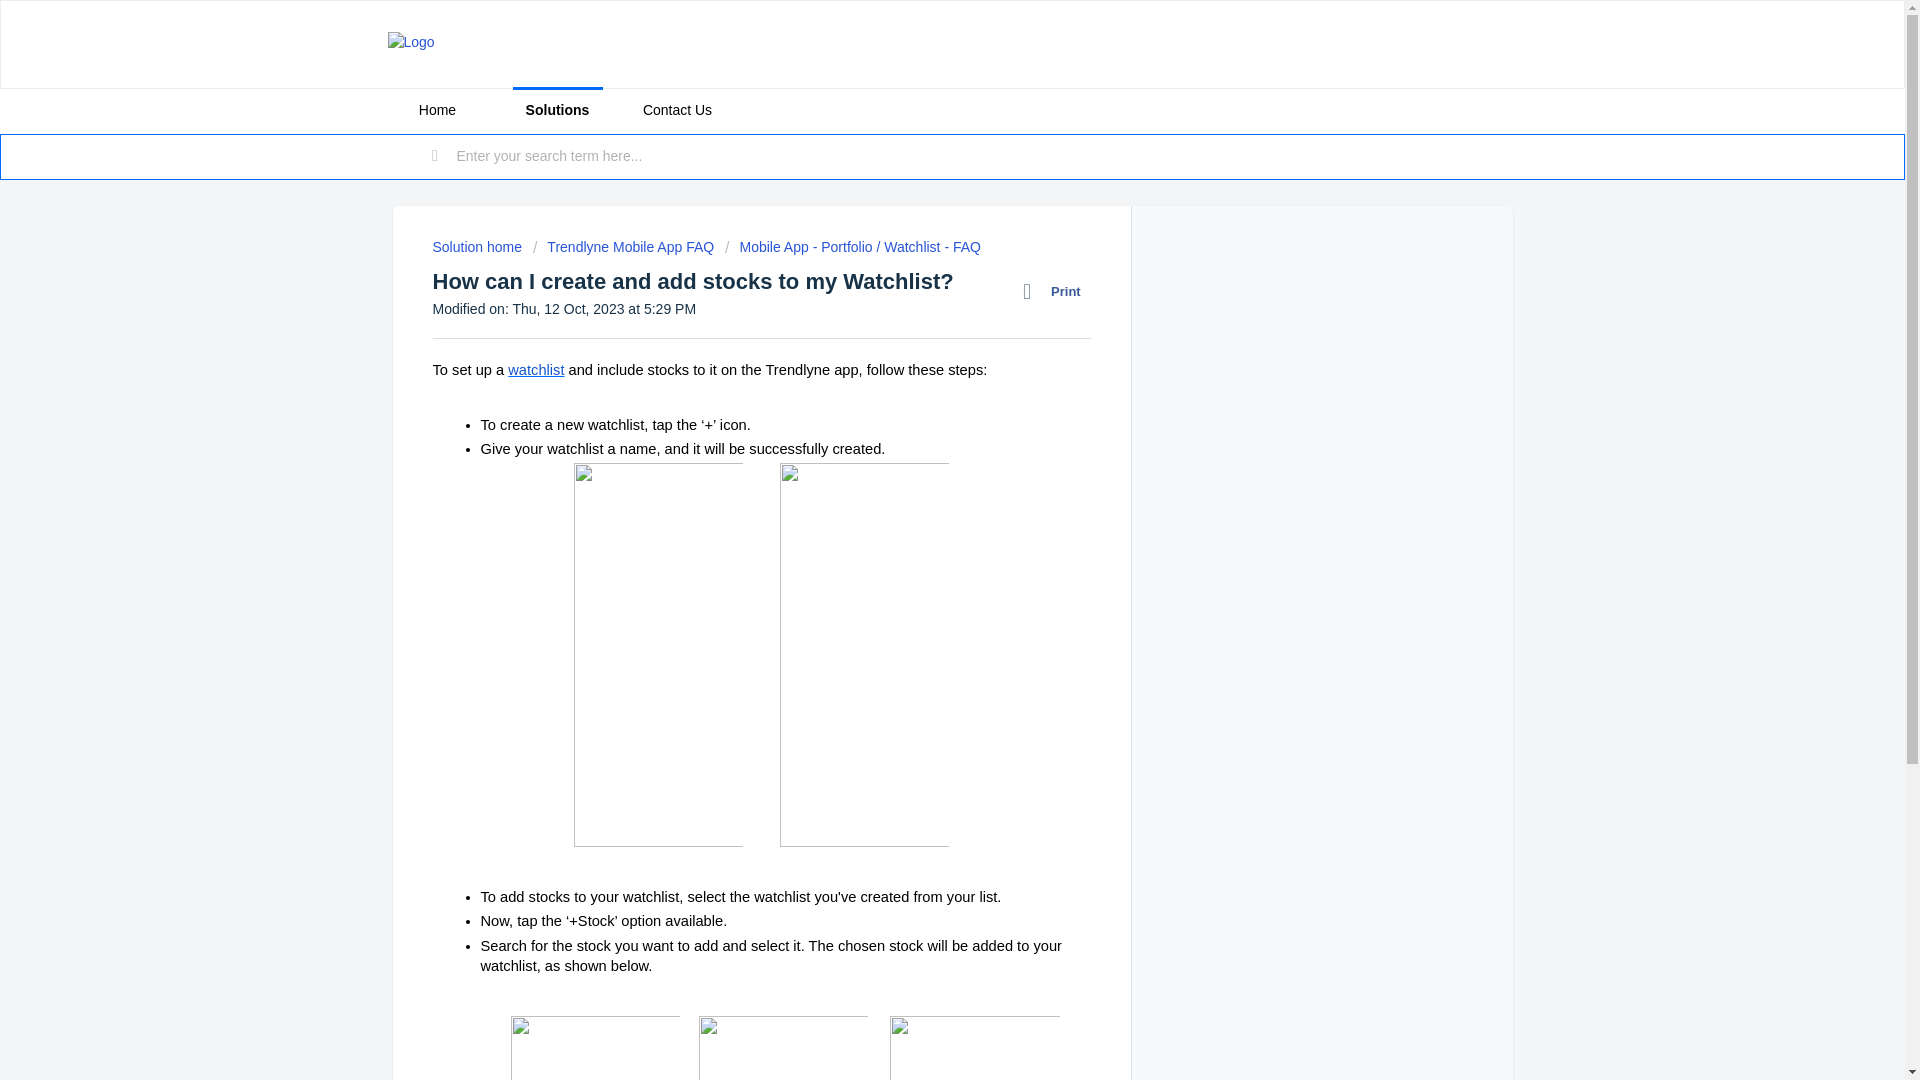 The image size is (1920, 1080). What do you see at coordinates (436, 110) in the screenshot?
I see `Home` at bounding box center [436, 110].